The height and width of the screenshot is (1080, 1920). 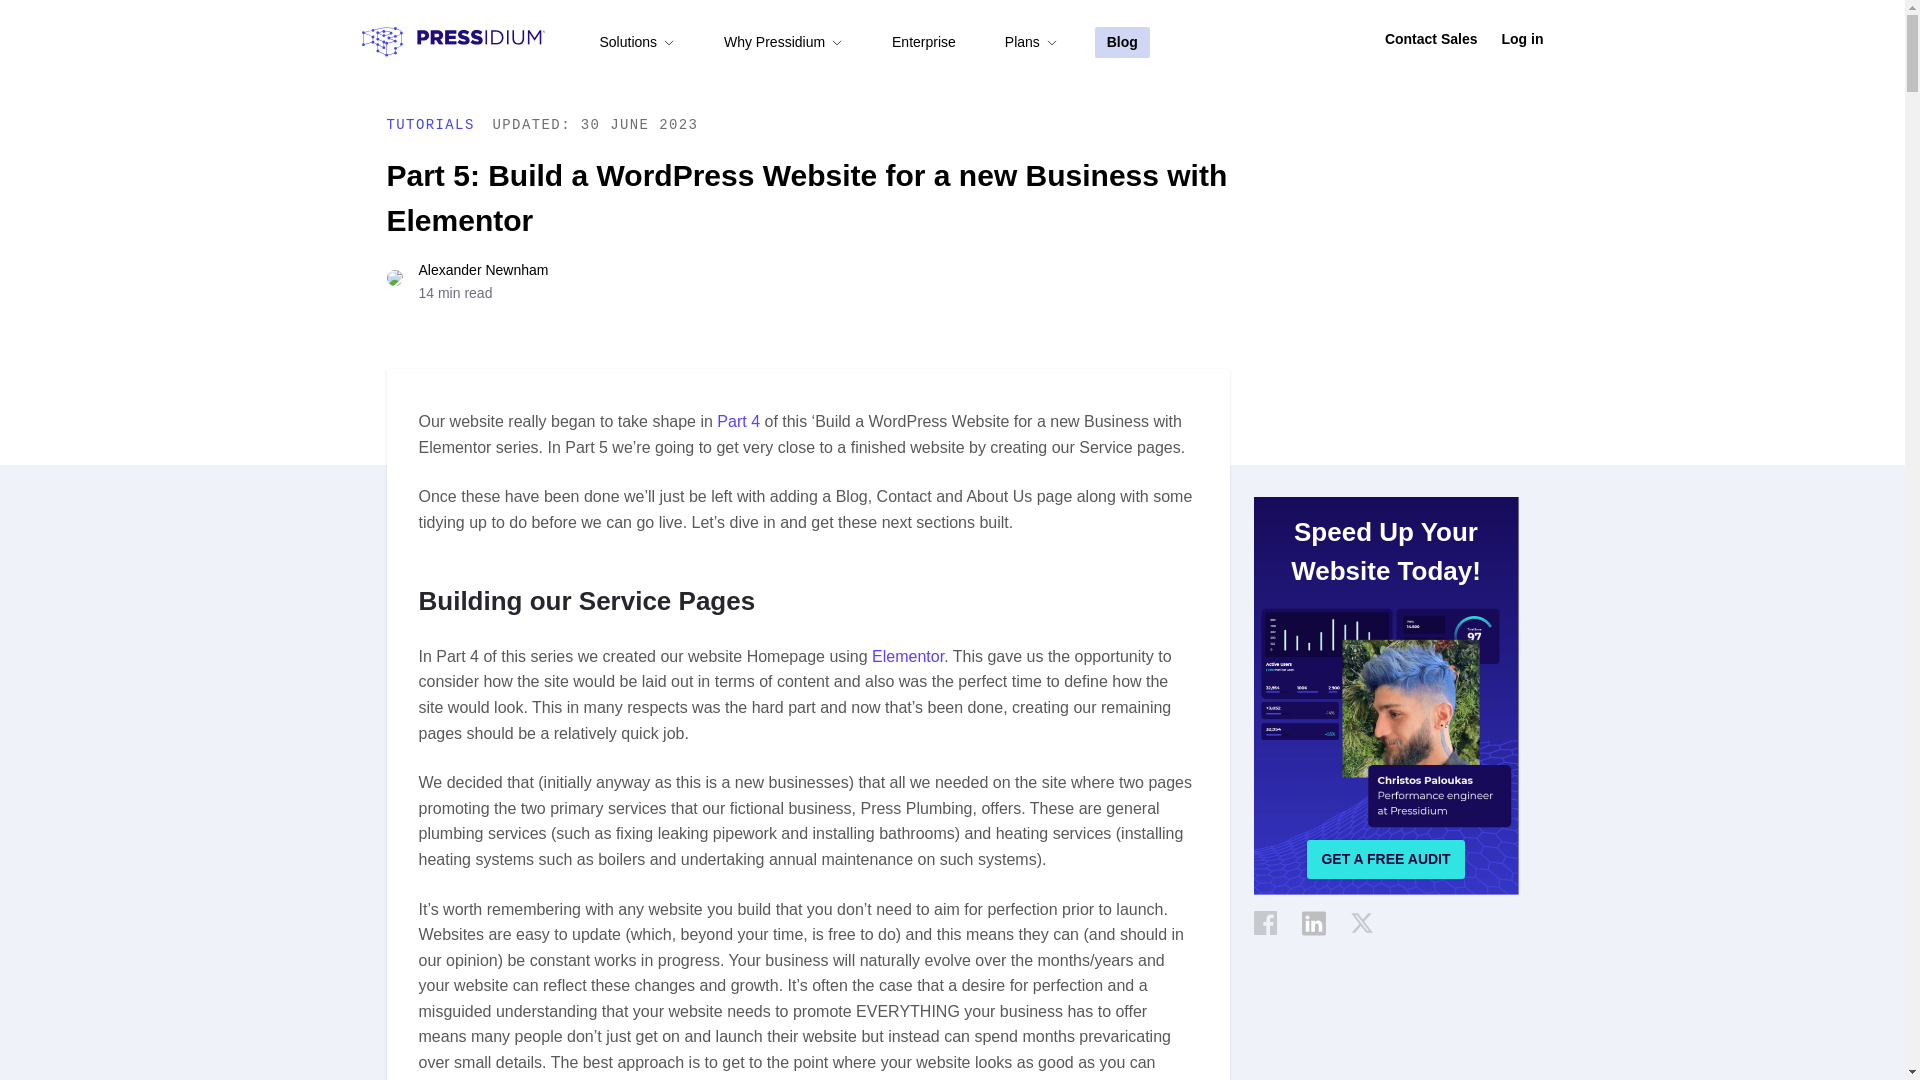 I want to click on Why Pressidium, so click(x=782, y=42).